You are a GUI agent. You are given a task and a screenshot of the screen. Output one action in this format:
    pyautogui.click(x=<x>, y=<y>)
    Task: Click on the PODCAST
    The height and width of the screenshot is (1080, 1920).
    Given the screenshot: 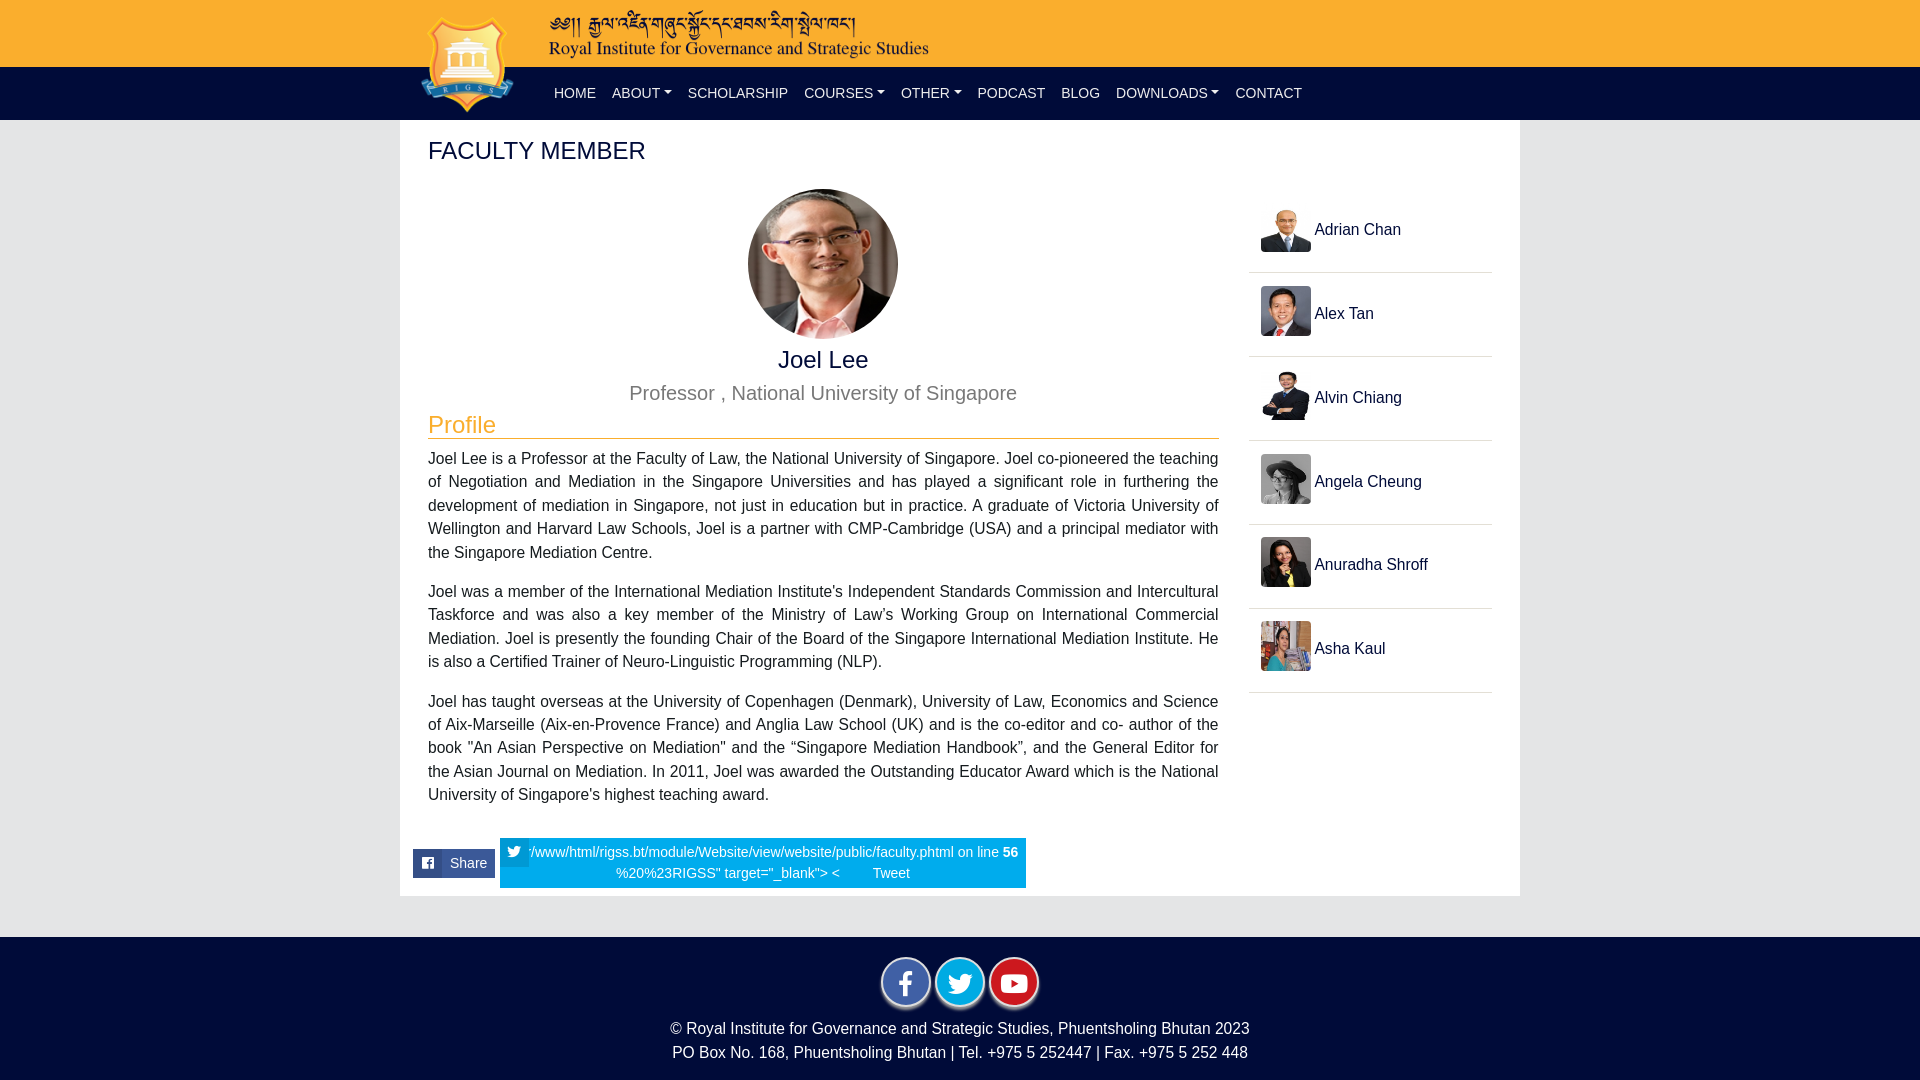 What is the action you would take?
    pyautogui.click(x=1012, y=94)
    